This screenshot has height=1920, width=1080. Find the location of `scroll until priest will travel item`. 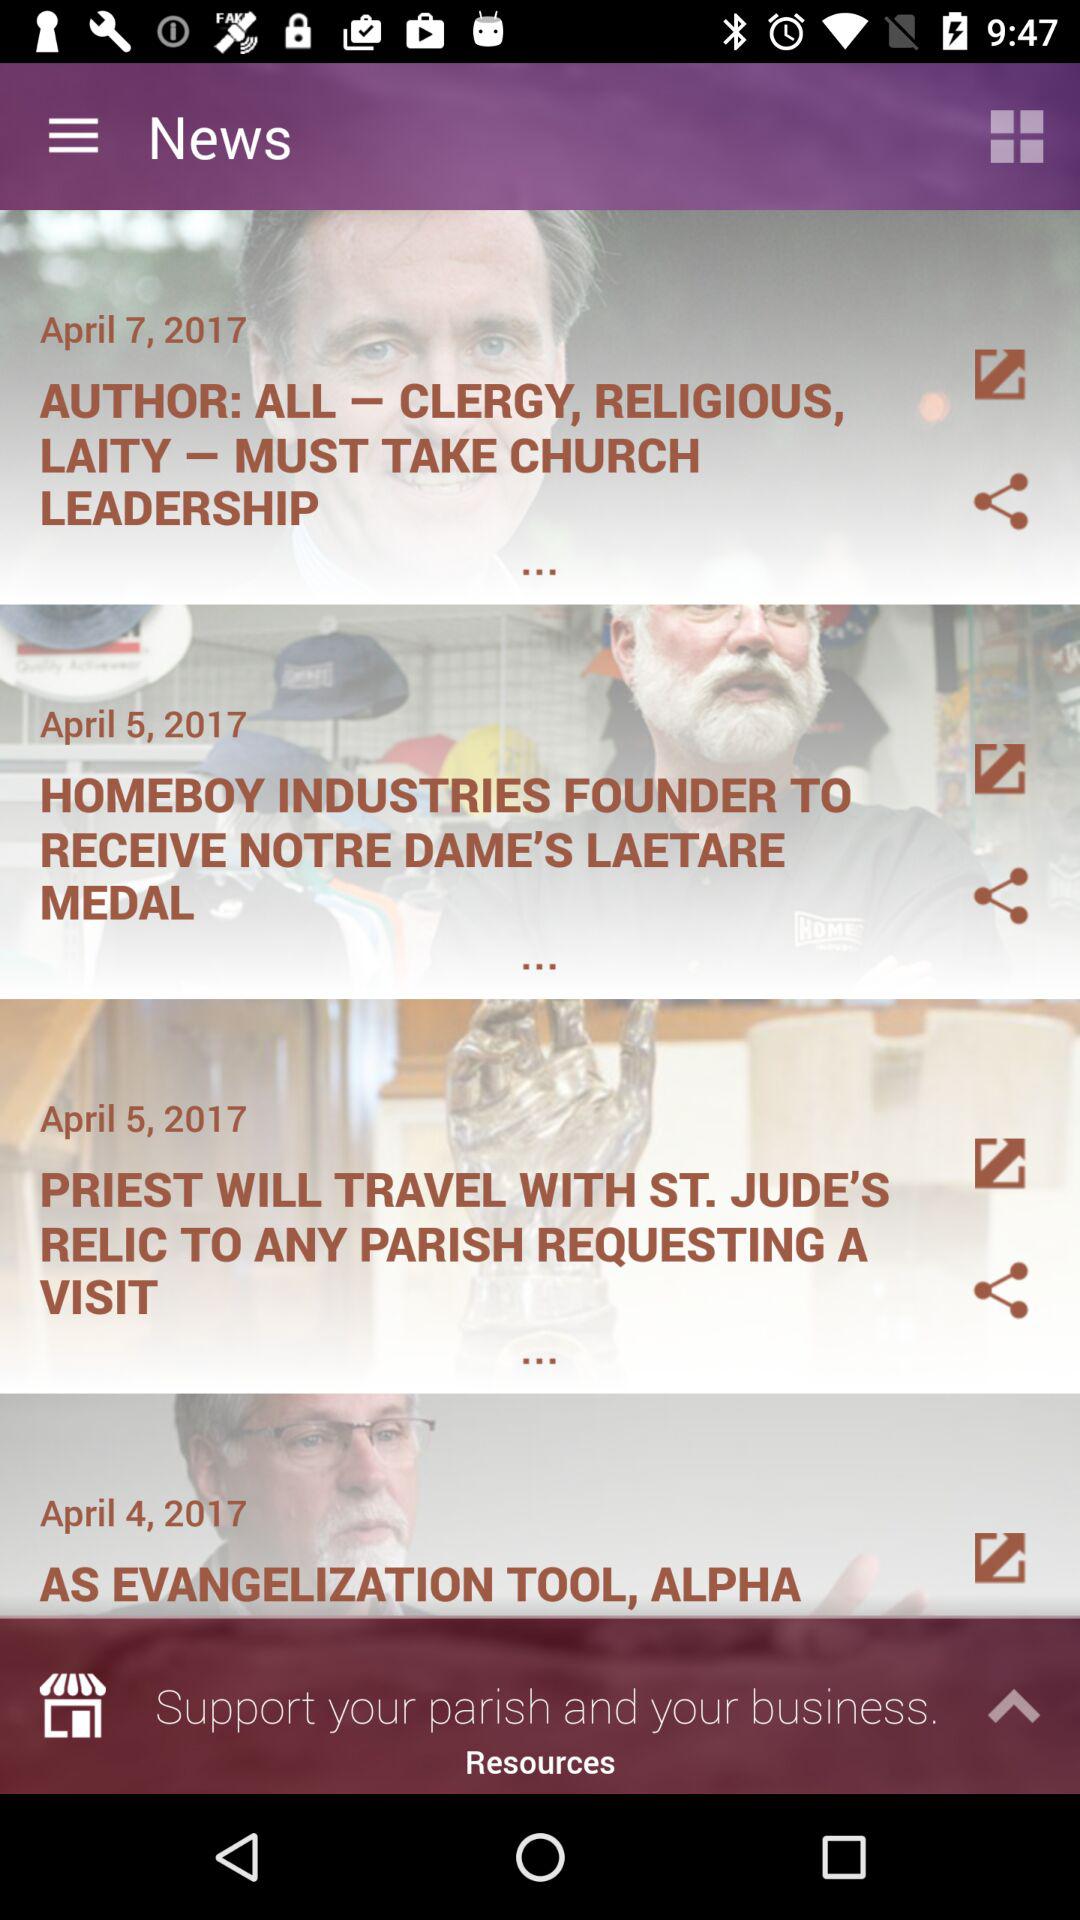

scroll until priest will travel item is located at coordinates (476, 1236).